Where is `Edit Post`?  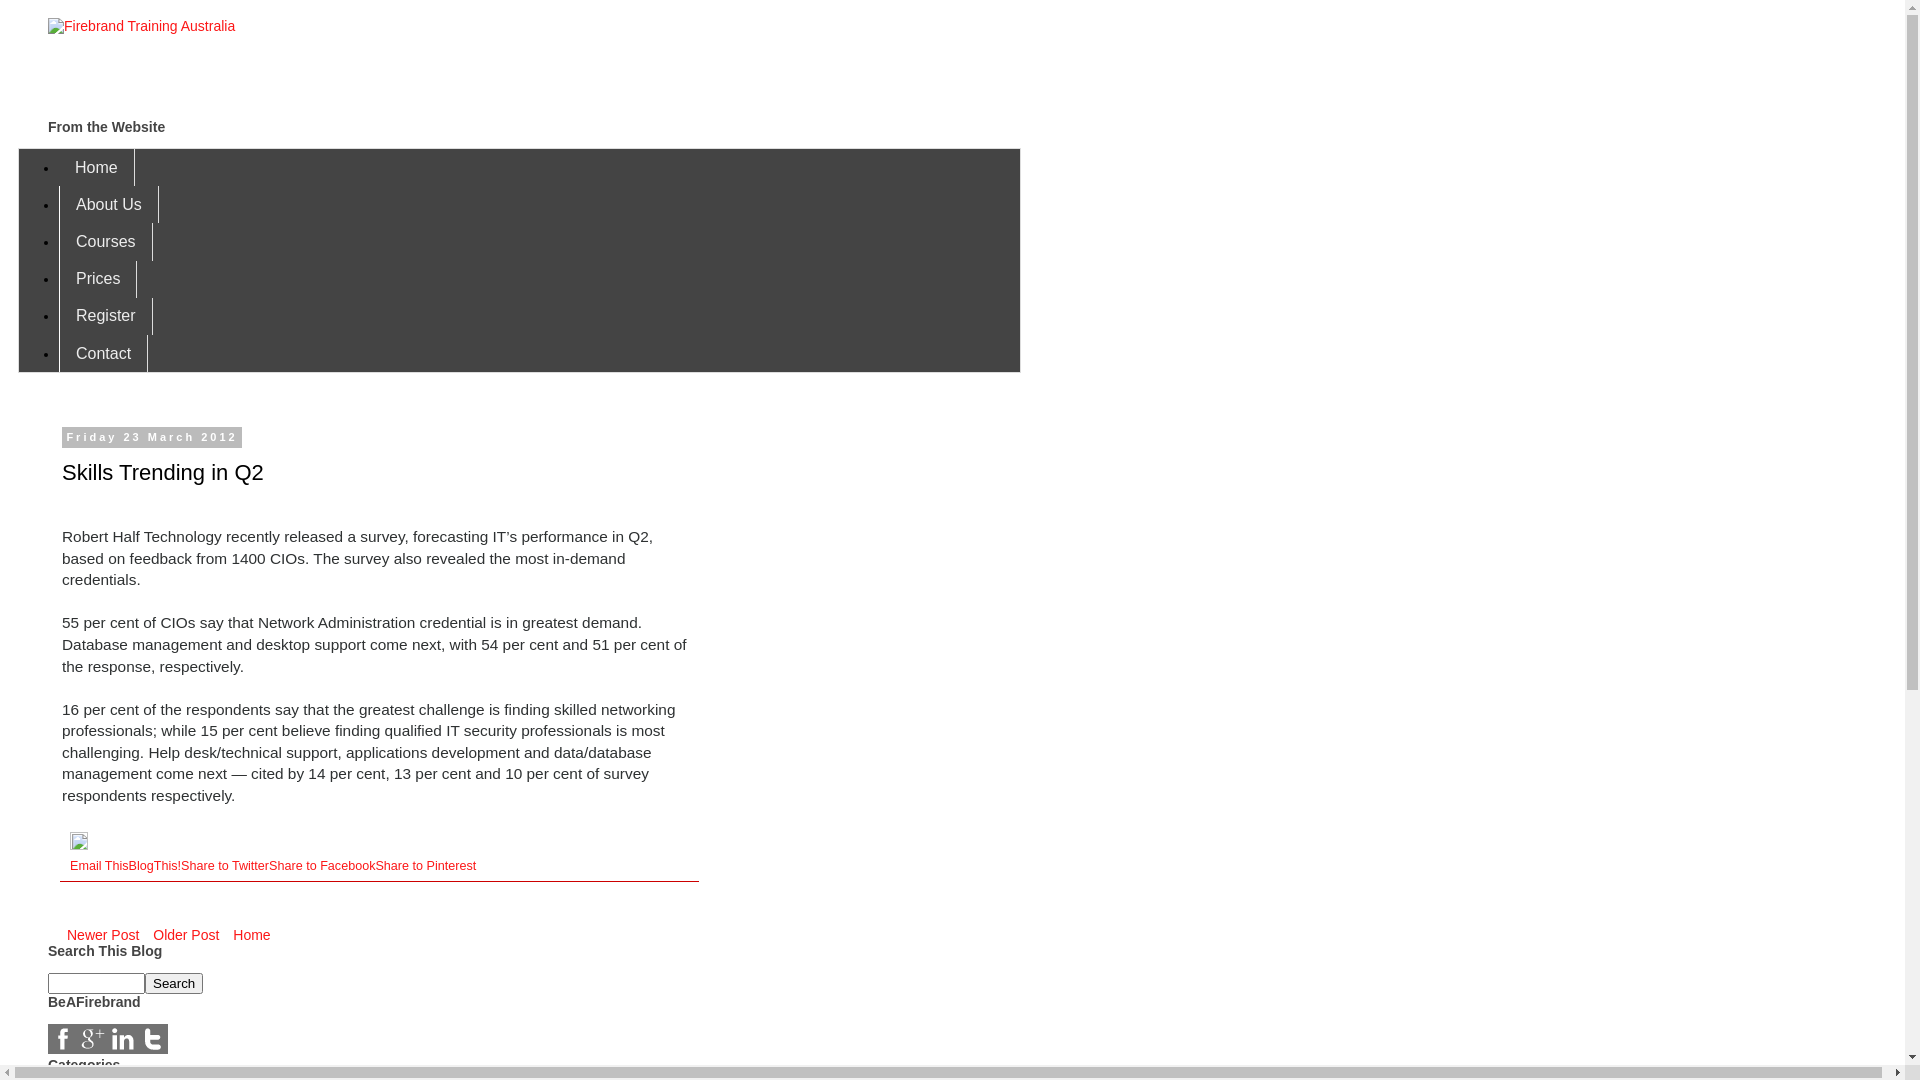 Edit Post is located at coordinates (79, 846).